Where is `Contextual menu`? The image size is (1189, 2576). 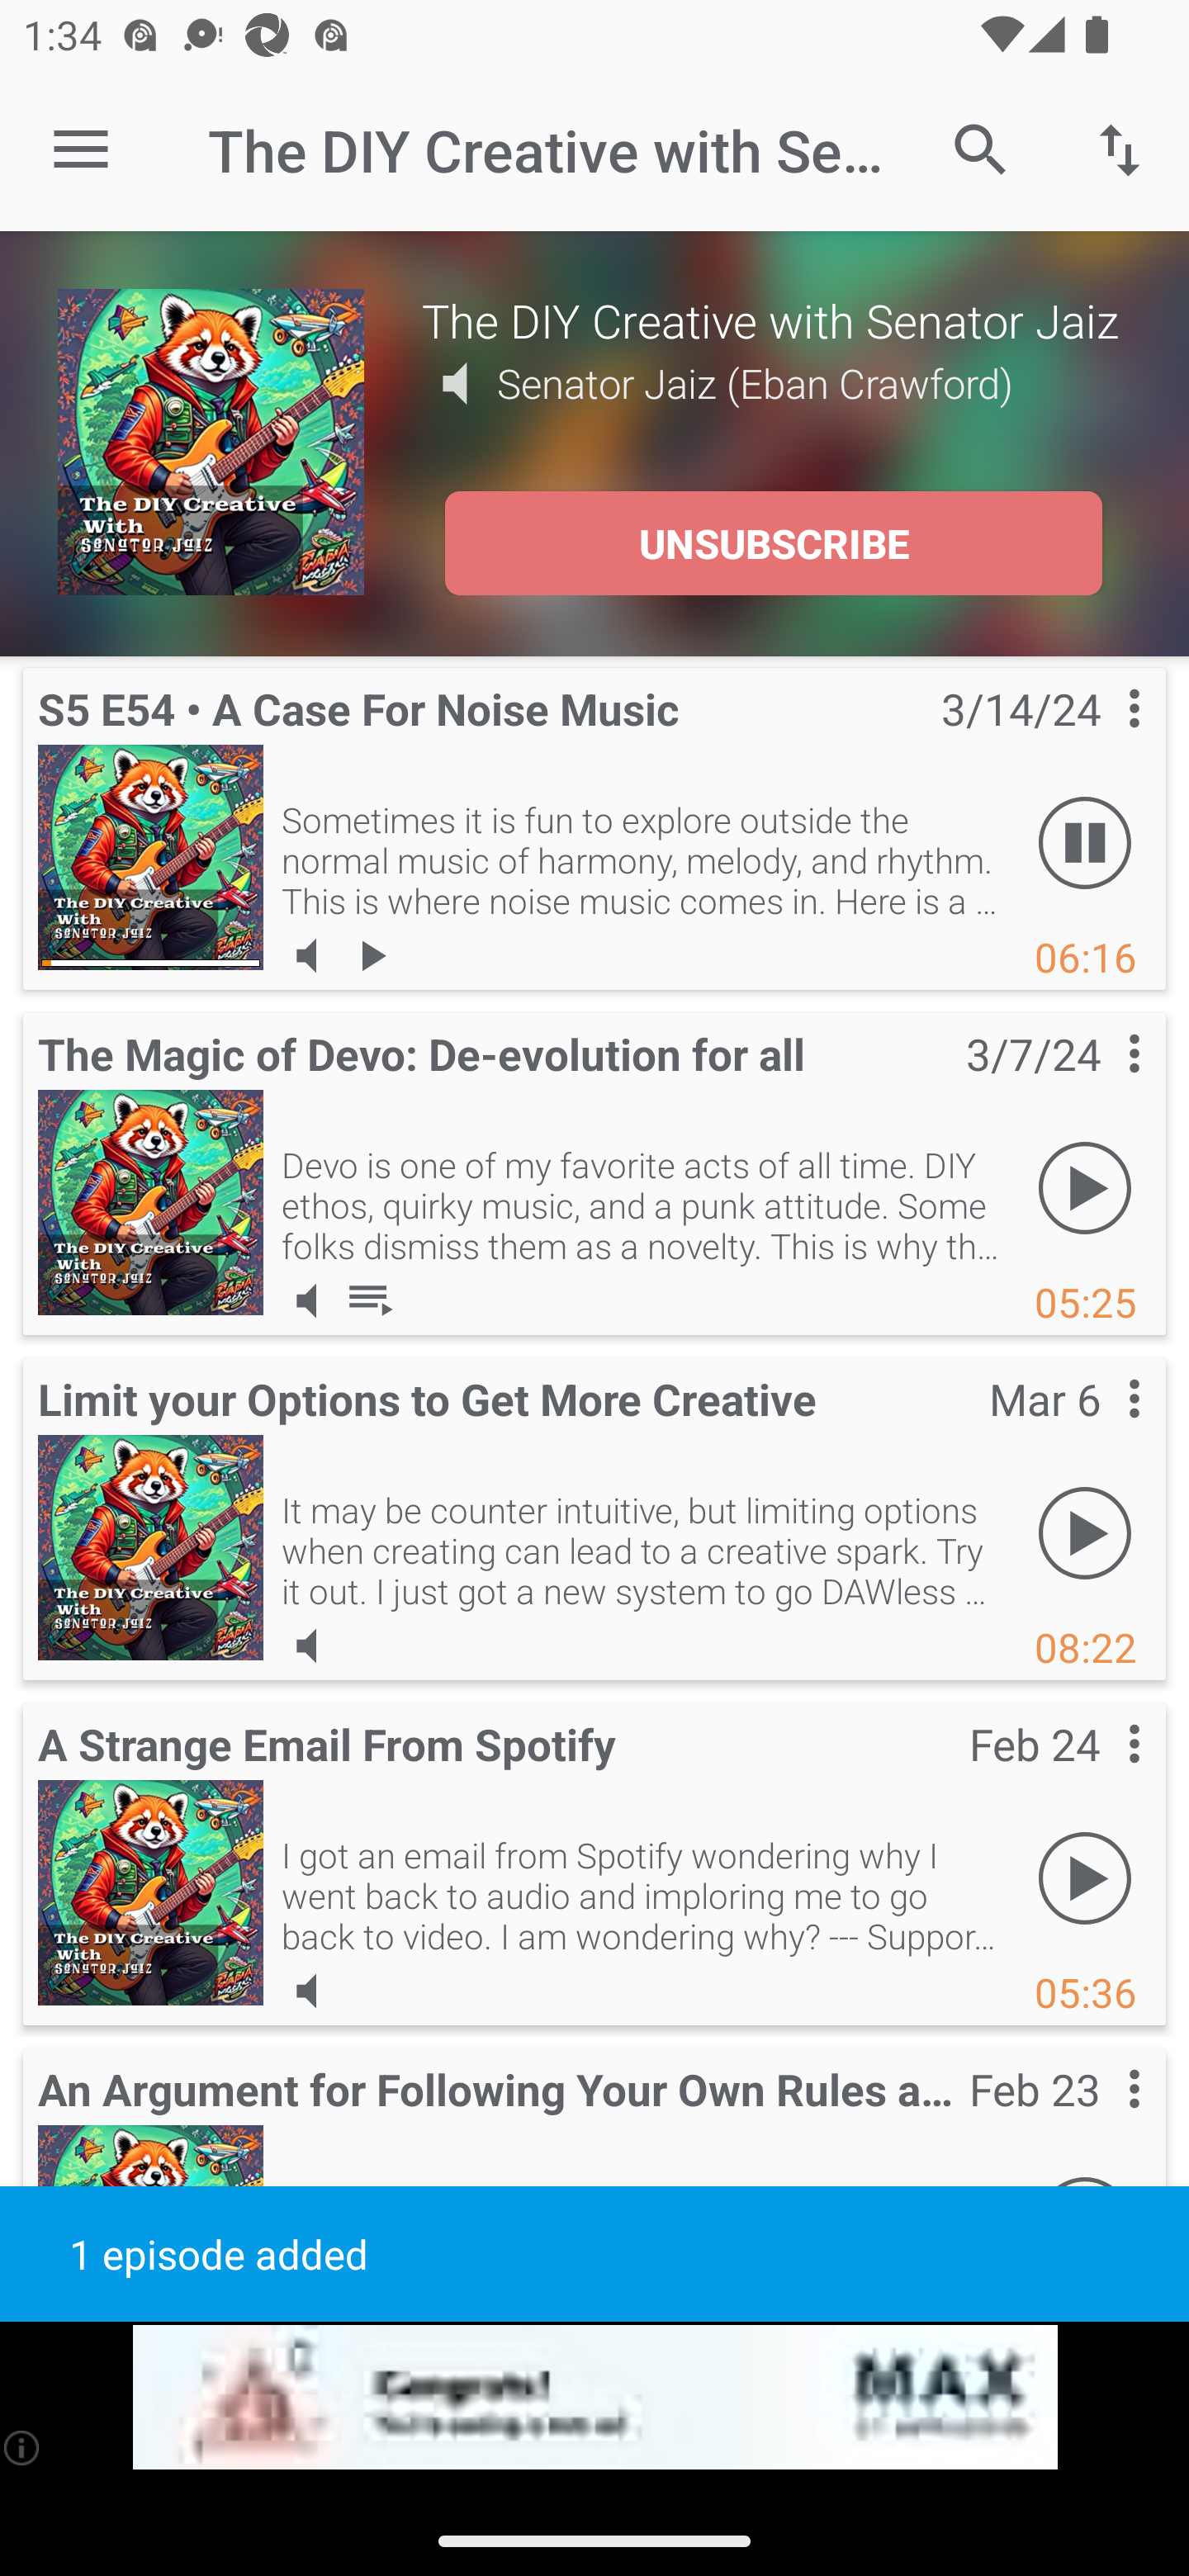 Contextual menu is located at coordinates (1098, 2121).